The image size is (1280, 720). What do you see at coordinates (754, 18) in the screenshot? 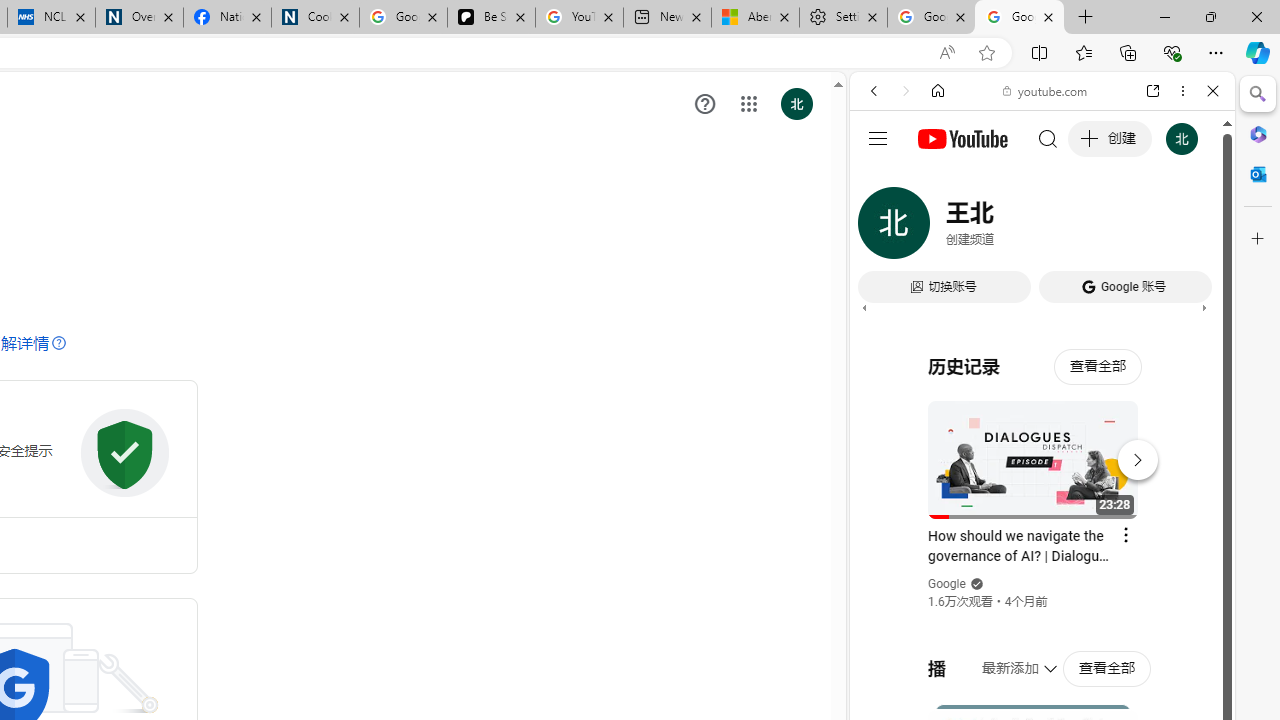
I see `Aberdeen, Hong Kong SAR hourly forecast | Microsoft Weather` at bounding box center [754, 18].